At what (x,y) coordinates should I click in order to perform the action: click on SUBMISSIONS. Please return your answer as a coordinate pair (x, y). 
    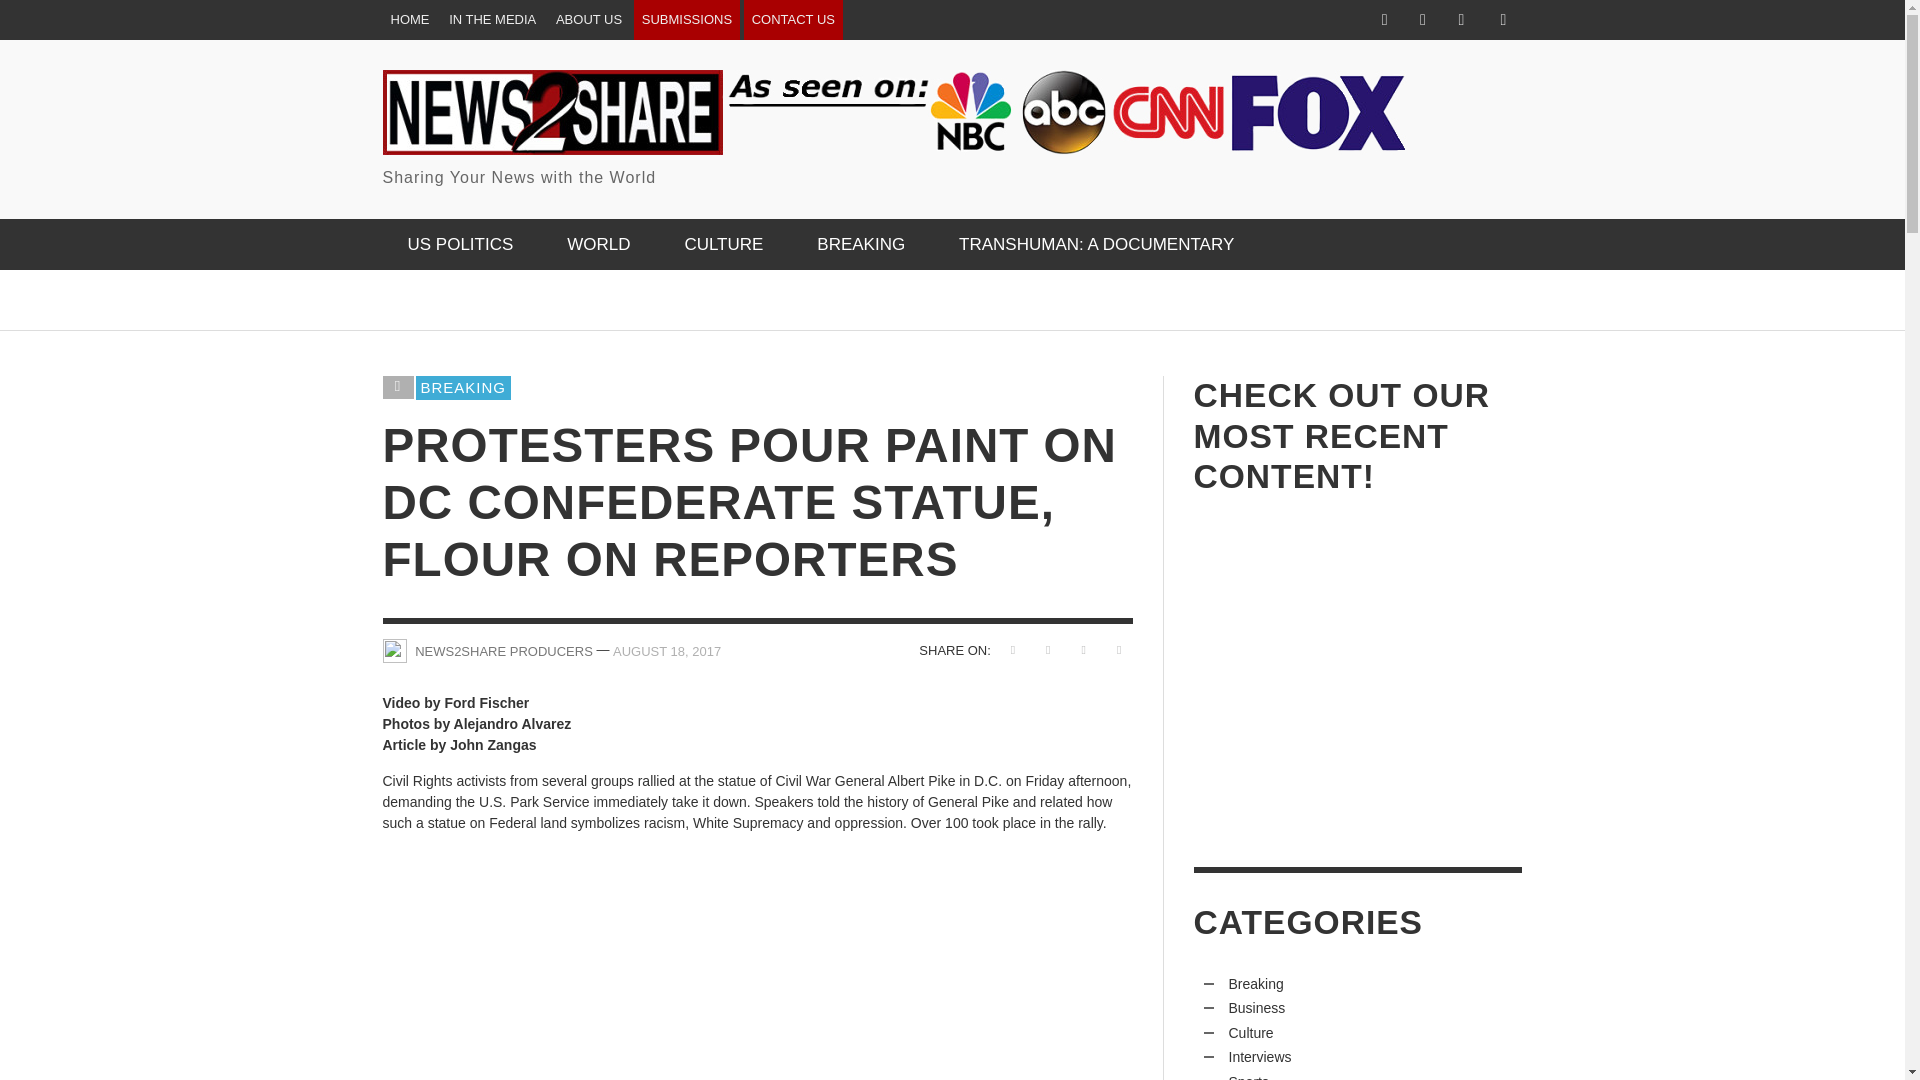
    Looking at the image, I should click on (686, 20).